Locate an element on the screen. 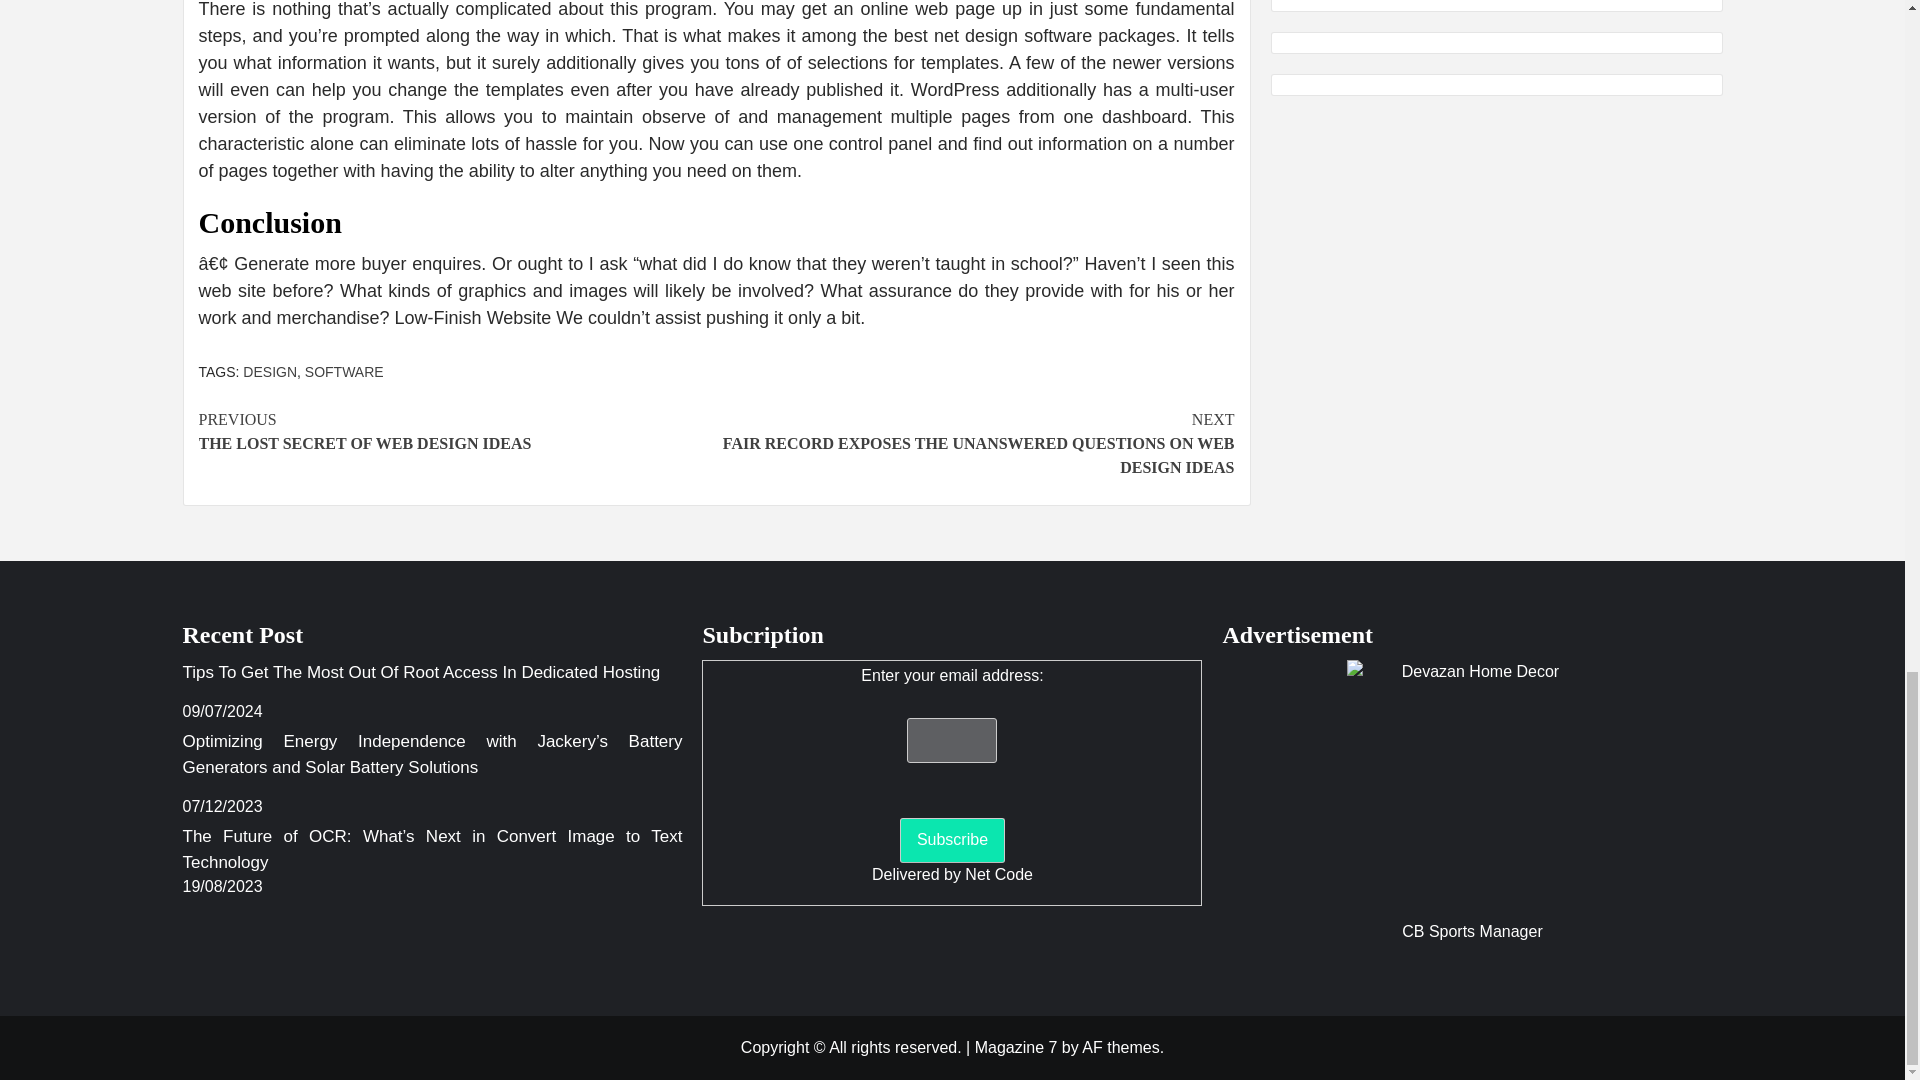 The image size is (1920, 1080). Devazan Home Decor is located at coordinates (456, 432).